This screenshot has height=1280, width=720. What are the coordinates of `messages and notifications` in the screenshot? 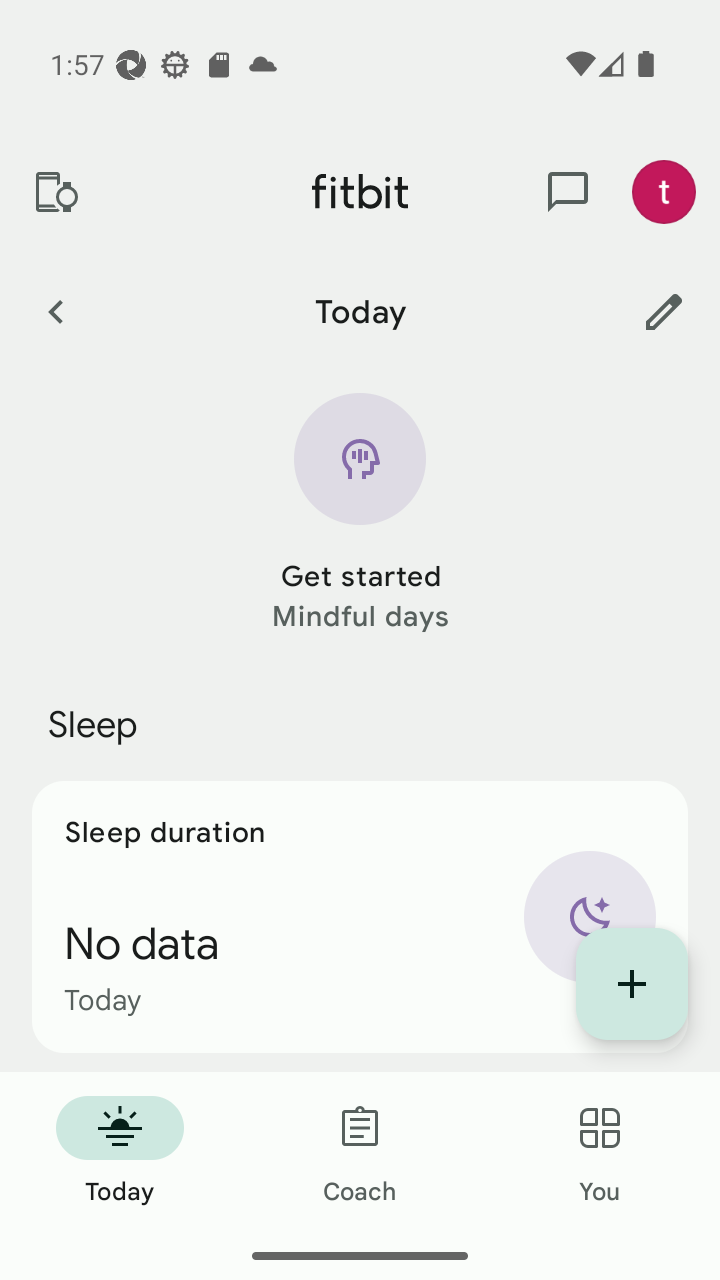 It's located at (568, 192).